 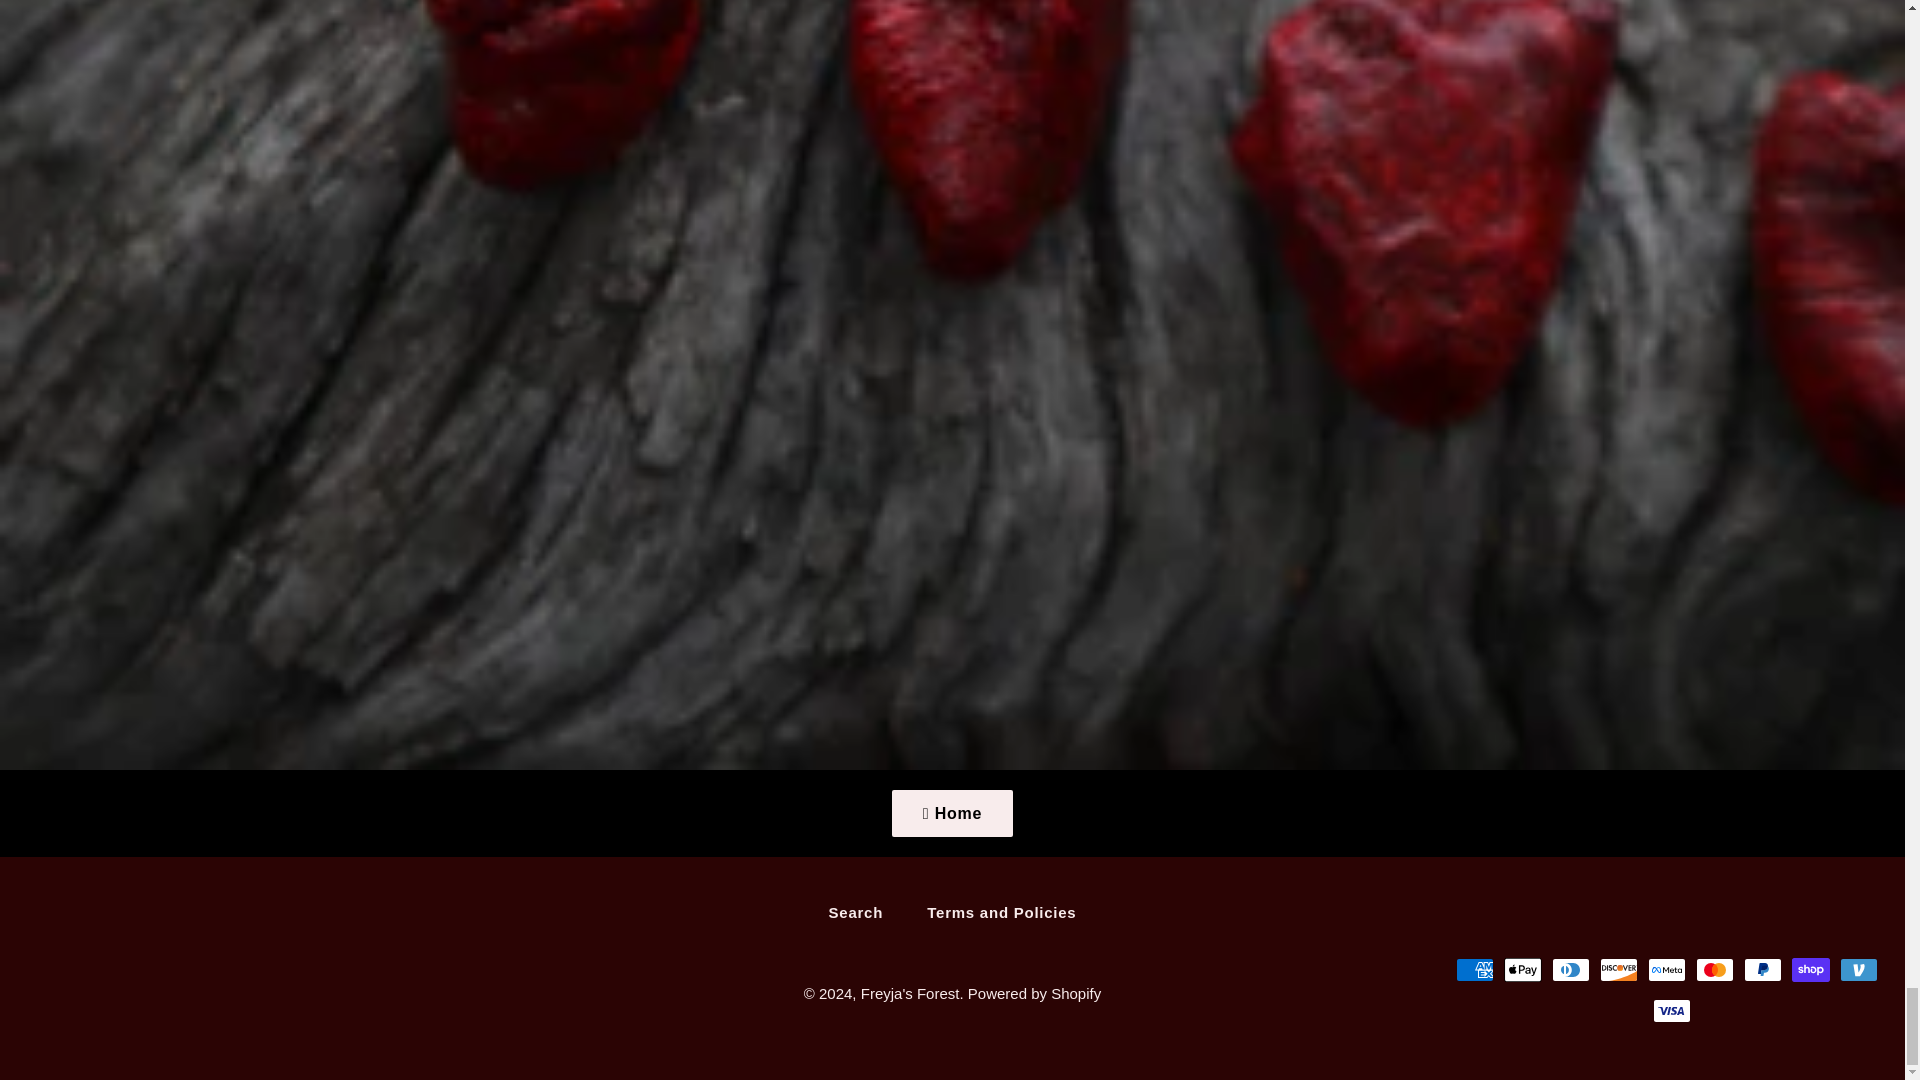 I want to click on PayPal, so click(x=1762, y=969).